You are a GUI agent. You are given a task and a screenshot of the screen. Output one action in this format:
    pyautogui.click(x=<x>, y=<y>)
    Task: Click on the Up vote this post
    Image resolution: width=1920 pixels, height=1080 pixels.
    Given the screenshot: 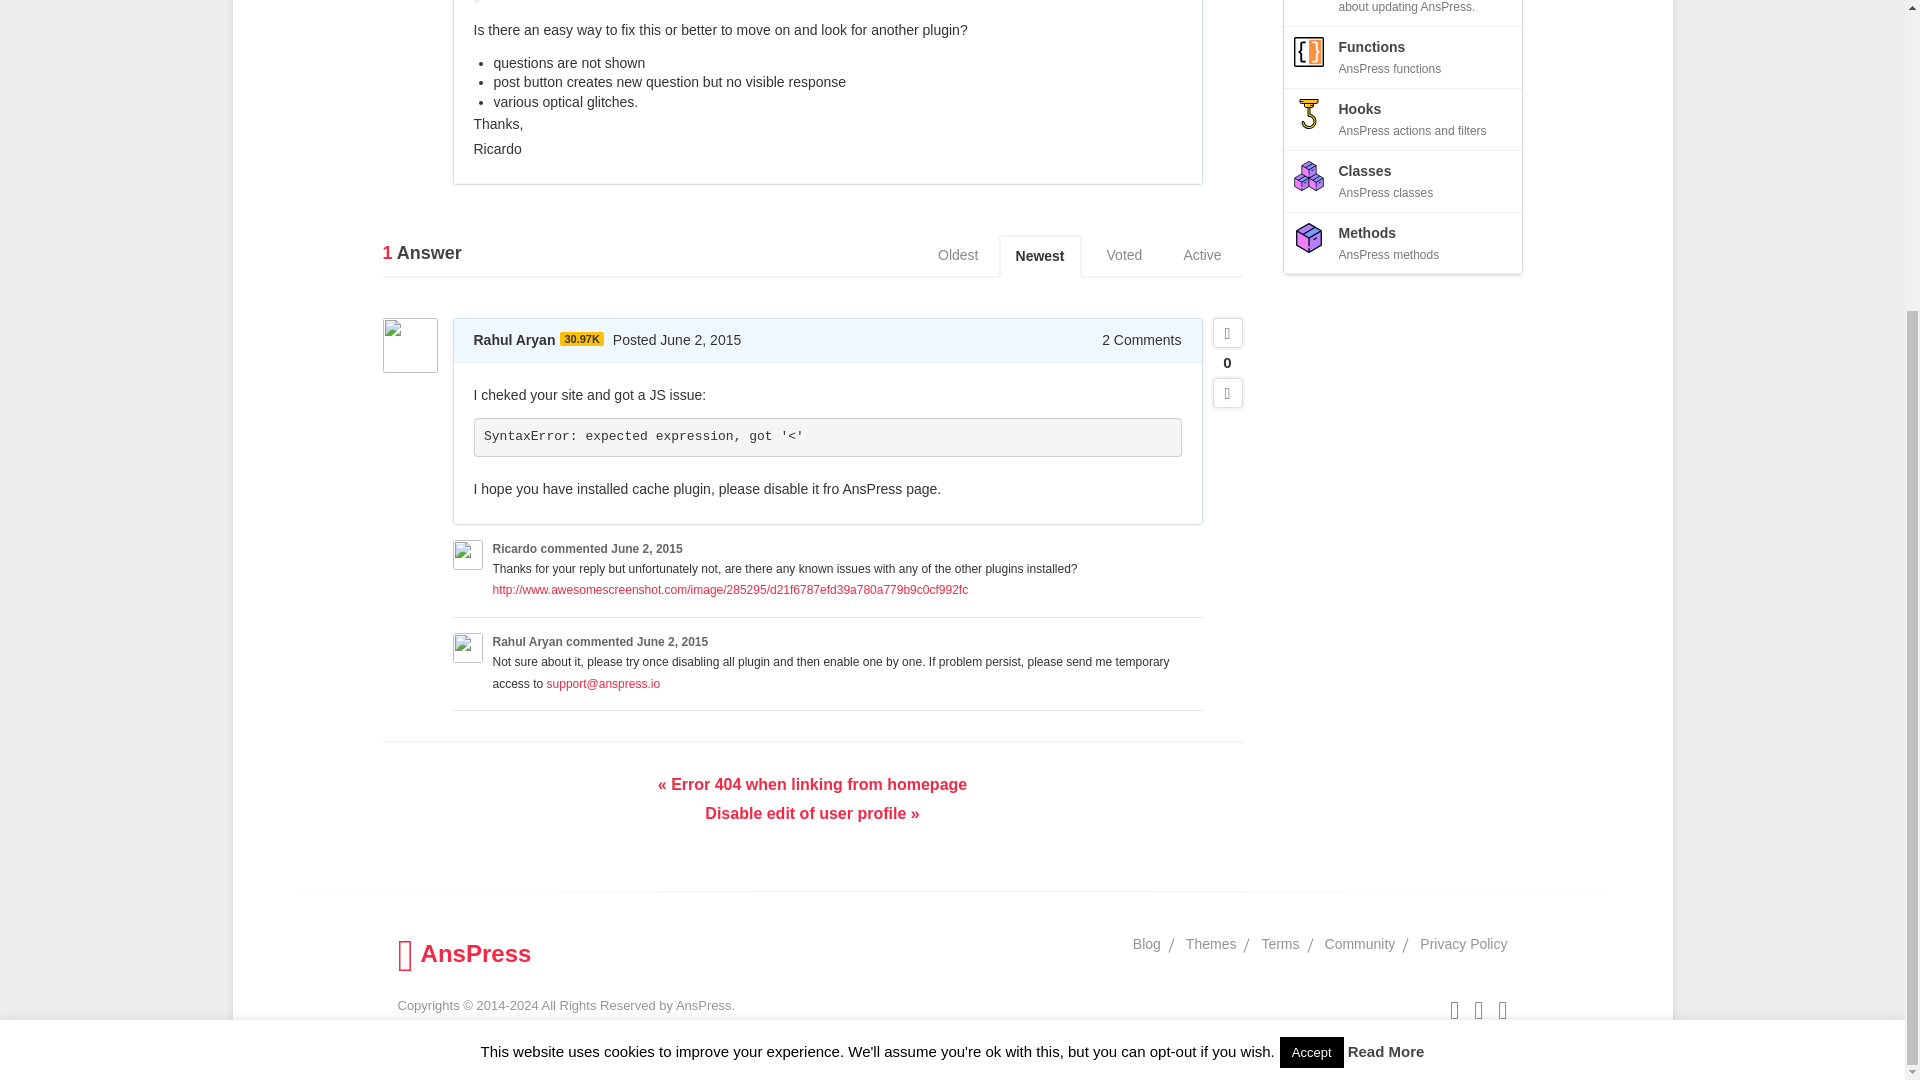 What is the action you would take?
    pyautogui.click(x=1226, y=332)
    